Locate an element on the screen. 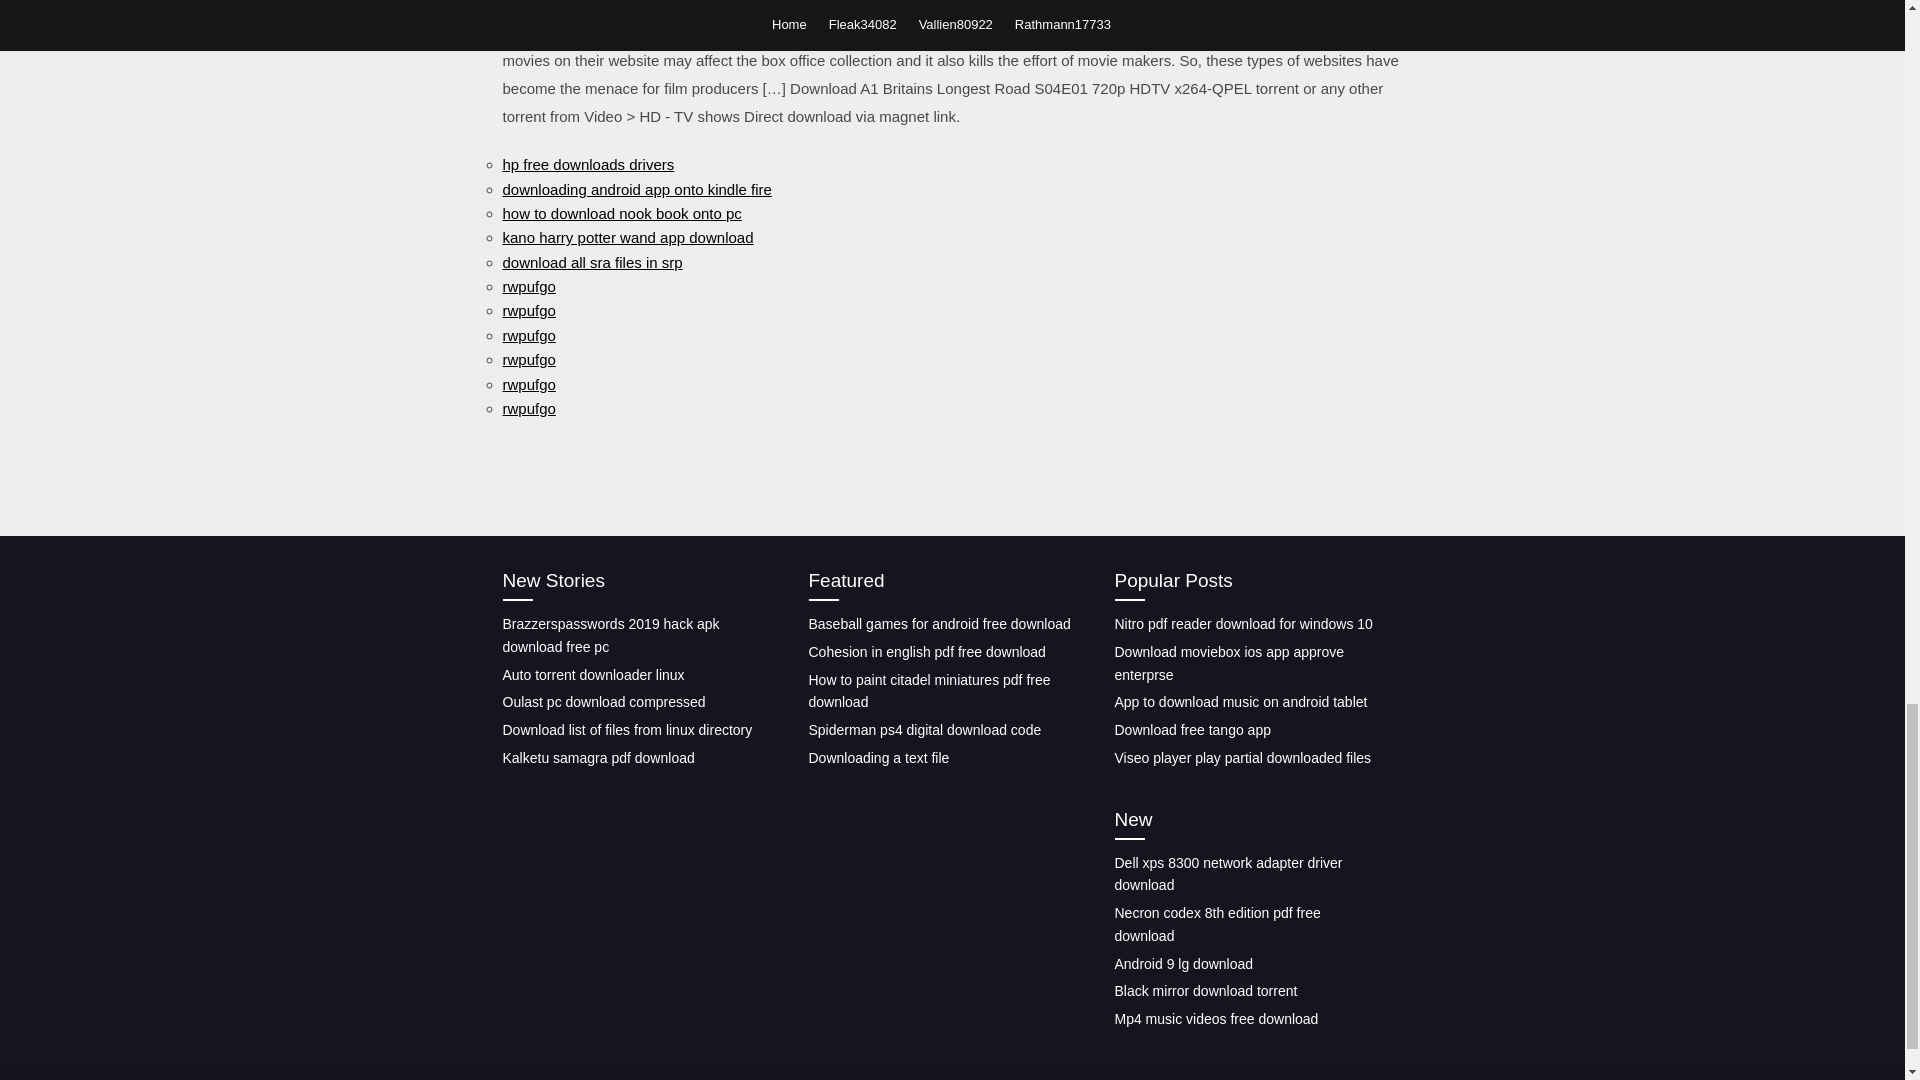  Download moviebox ios app approve enterprse is located at coordinates (1228, 662).